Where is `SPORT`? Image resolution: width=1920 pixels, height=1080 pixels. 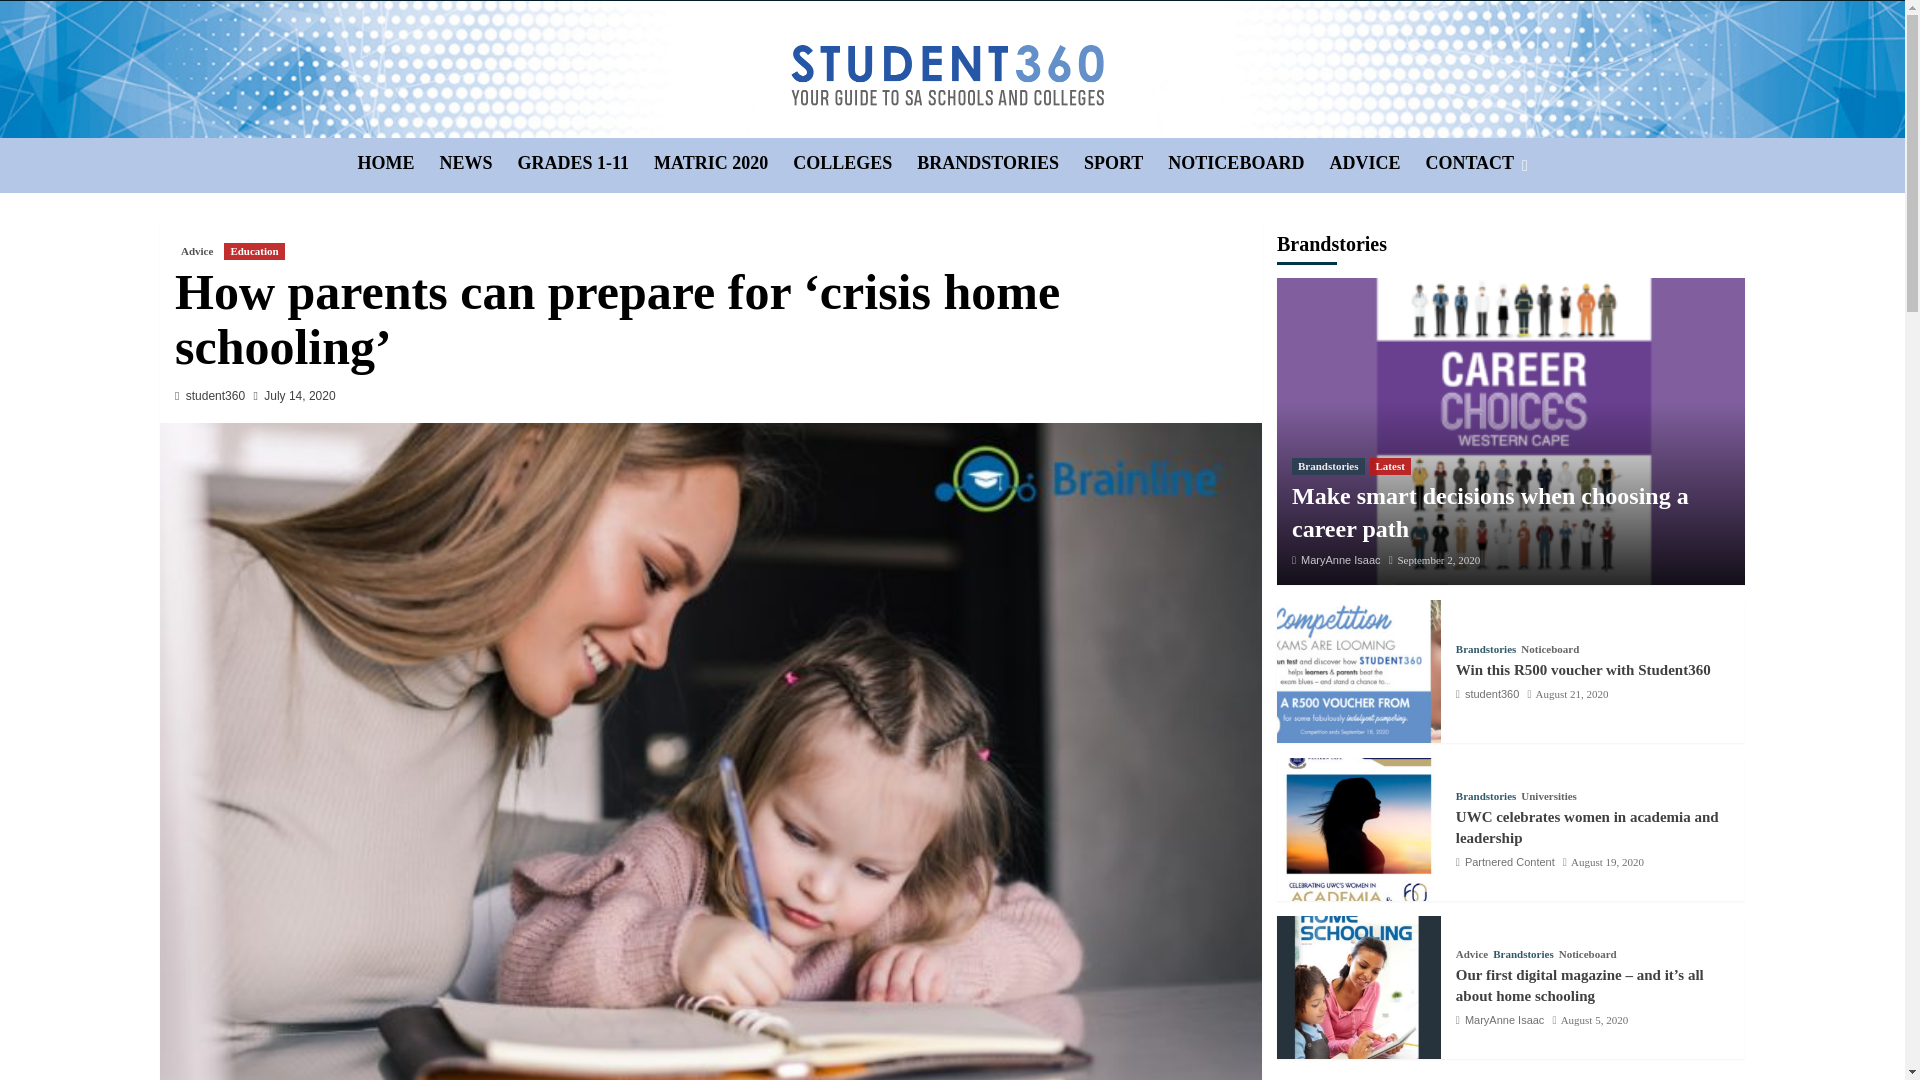 SPORT is located at coordinates (1126, 164).